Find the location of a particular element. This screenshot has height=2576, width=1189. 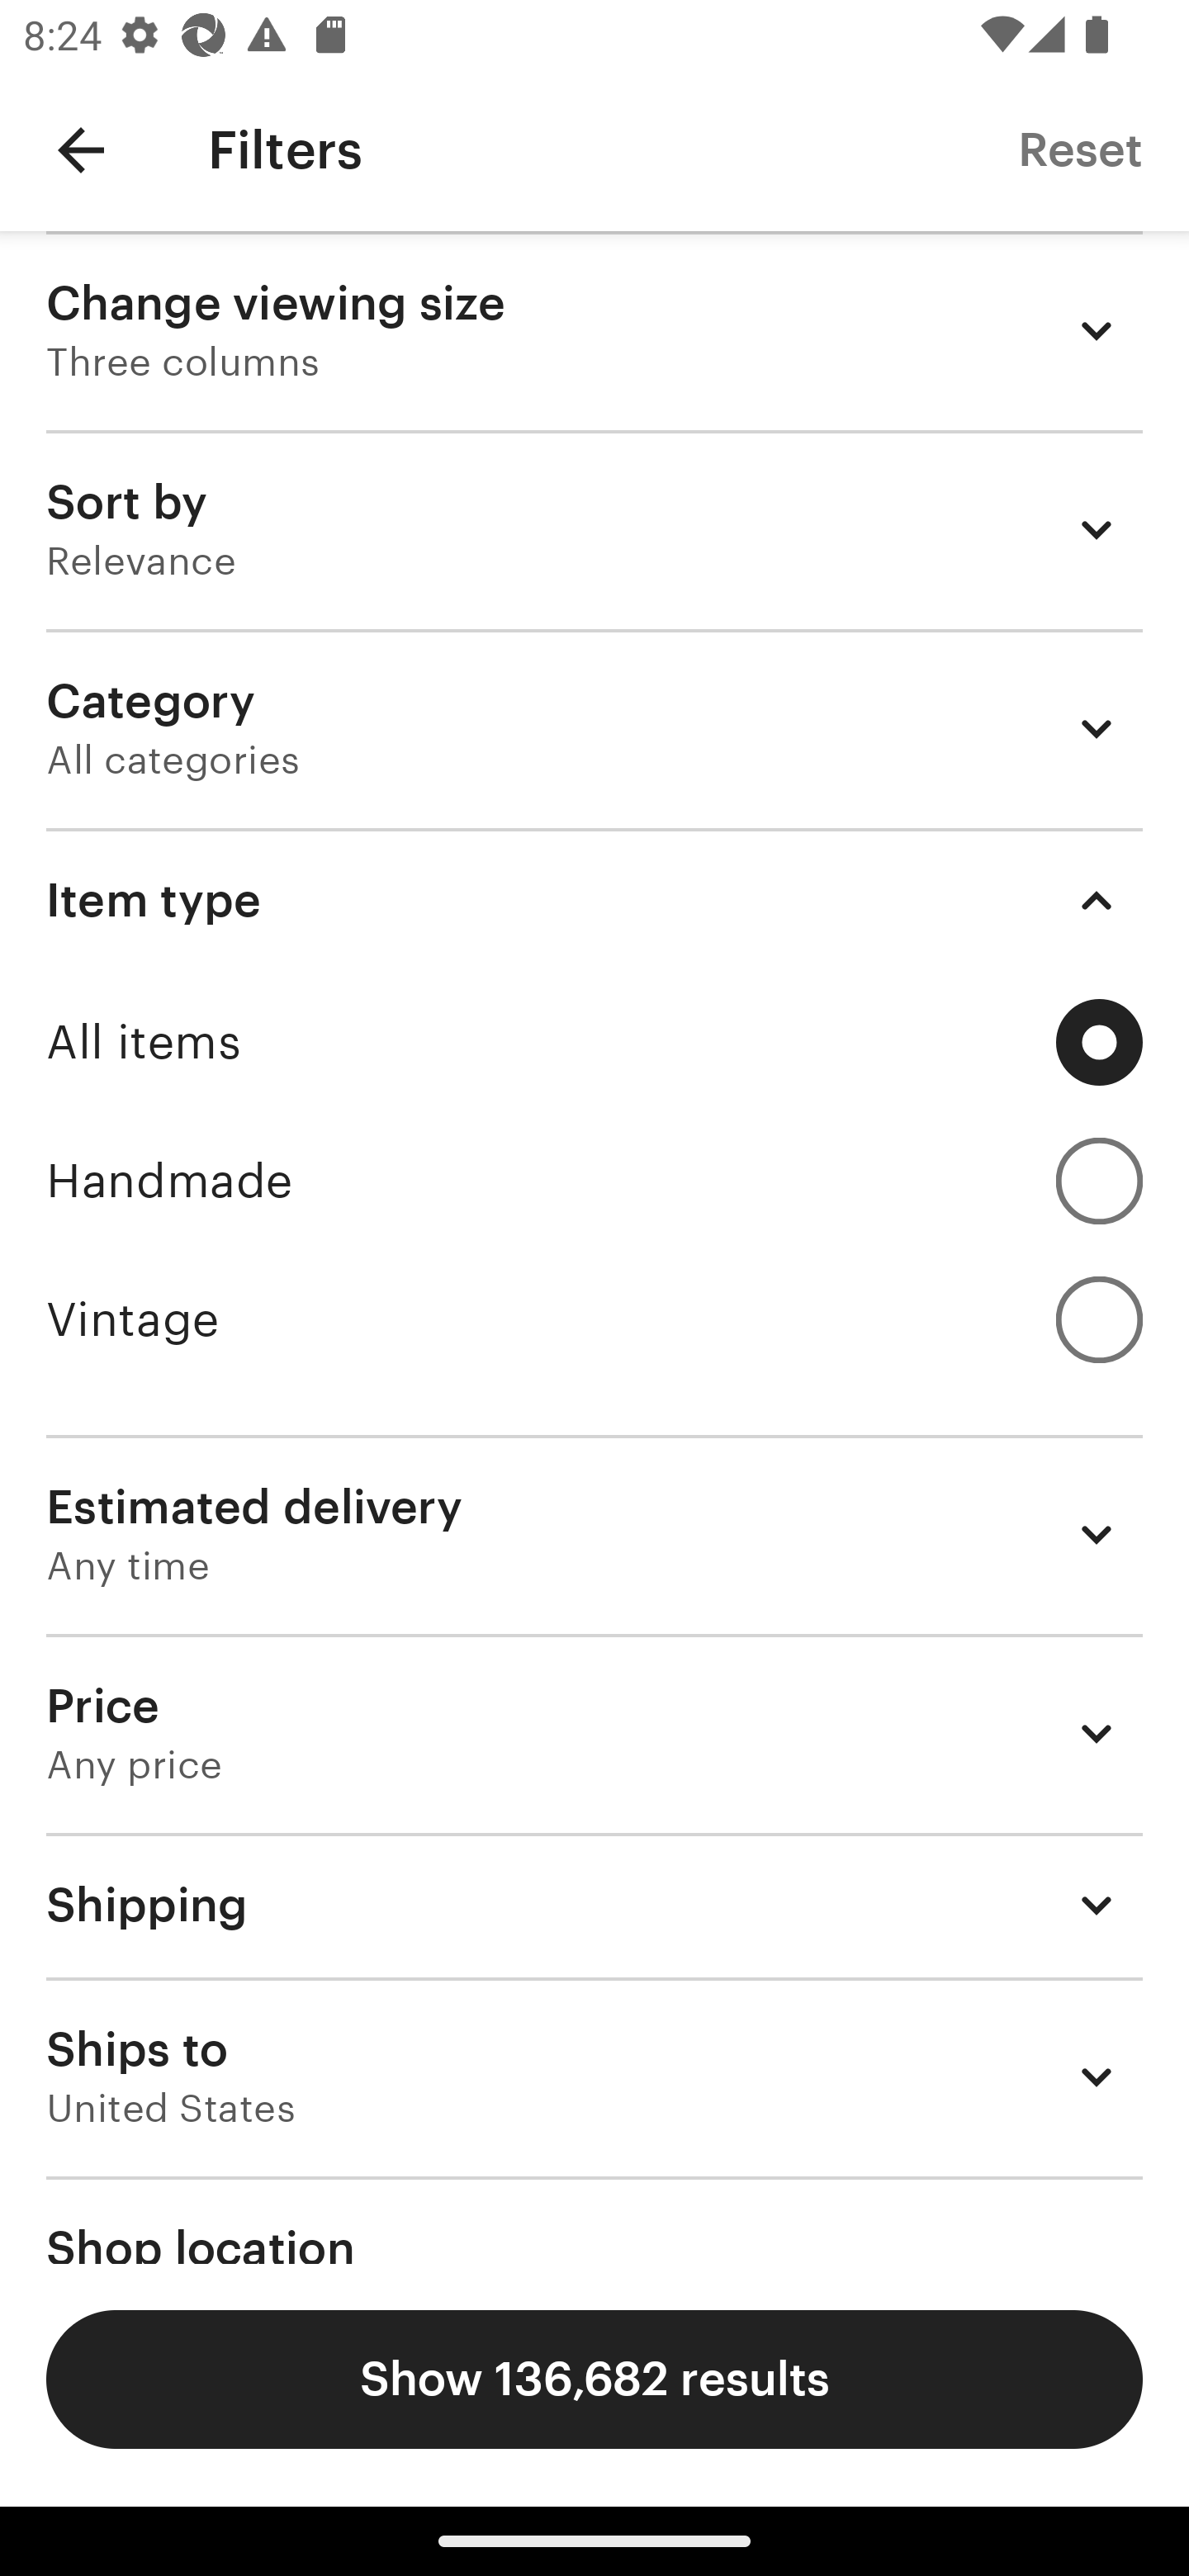

Ships to United States is located at coordinates (594, 2077).